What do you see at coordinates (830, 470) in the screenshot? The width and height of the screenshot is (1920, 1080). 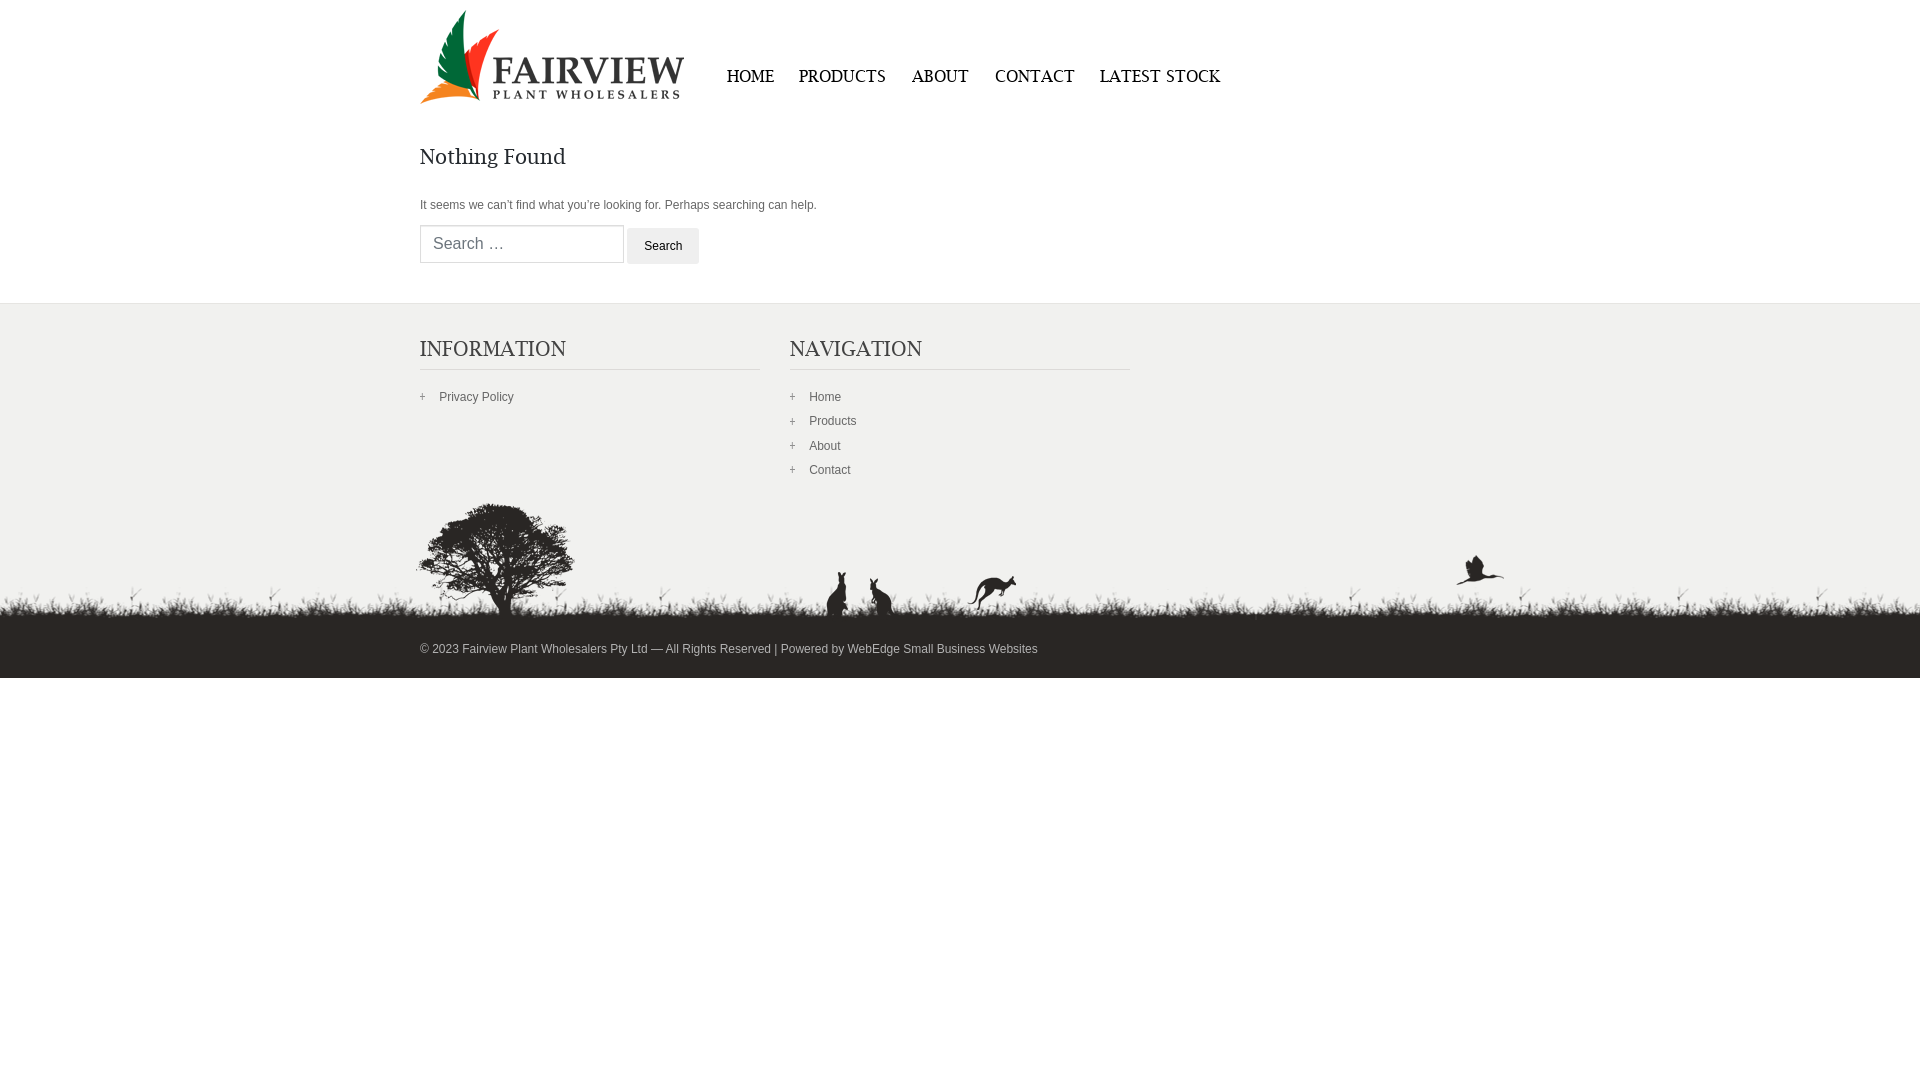 I see `Contact` at bounding box center [830, 470].